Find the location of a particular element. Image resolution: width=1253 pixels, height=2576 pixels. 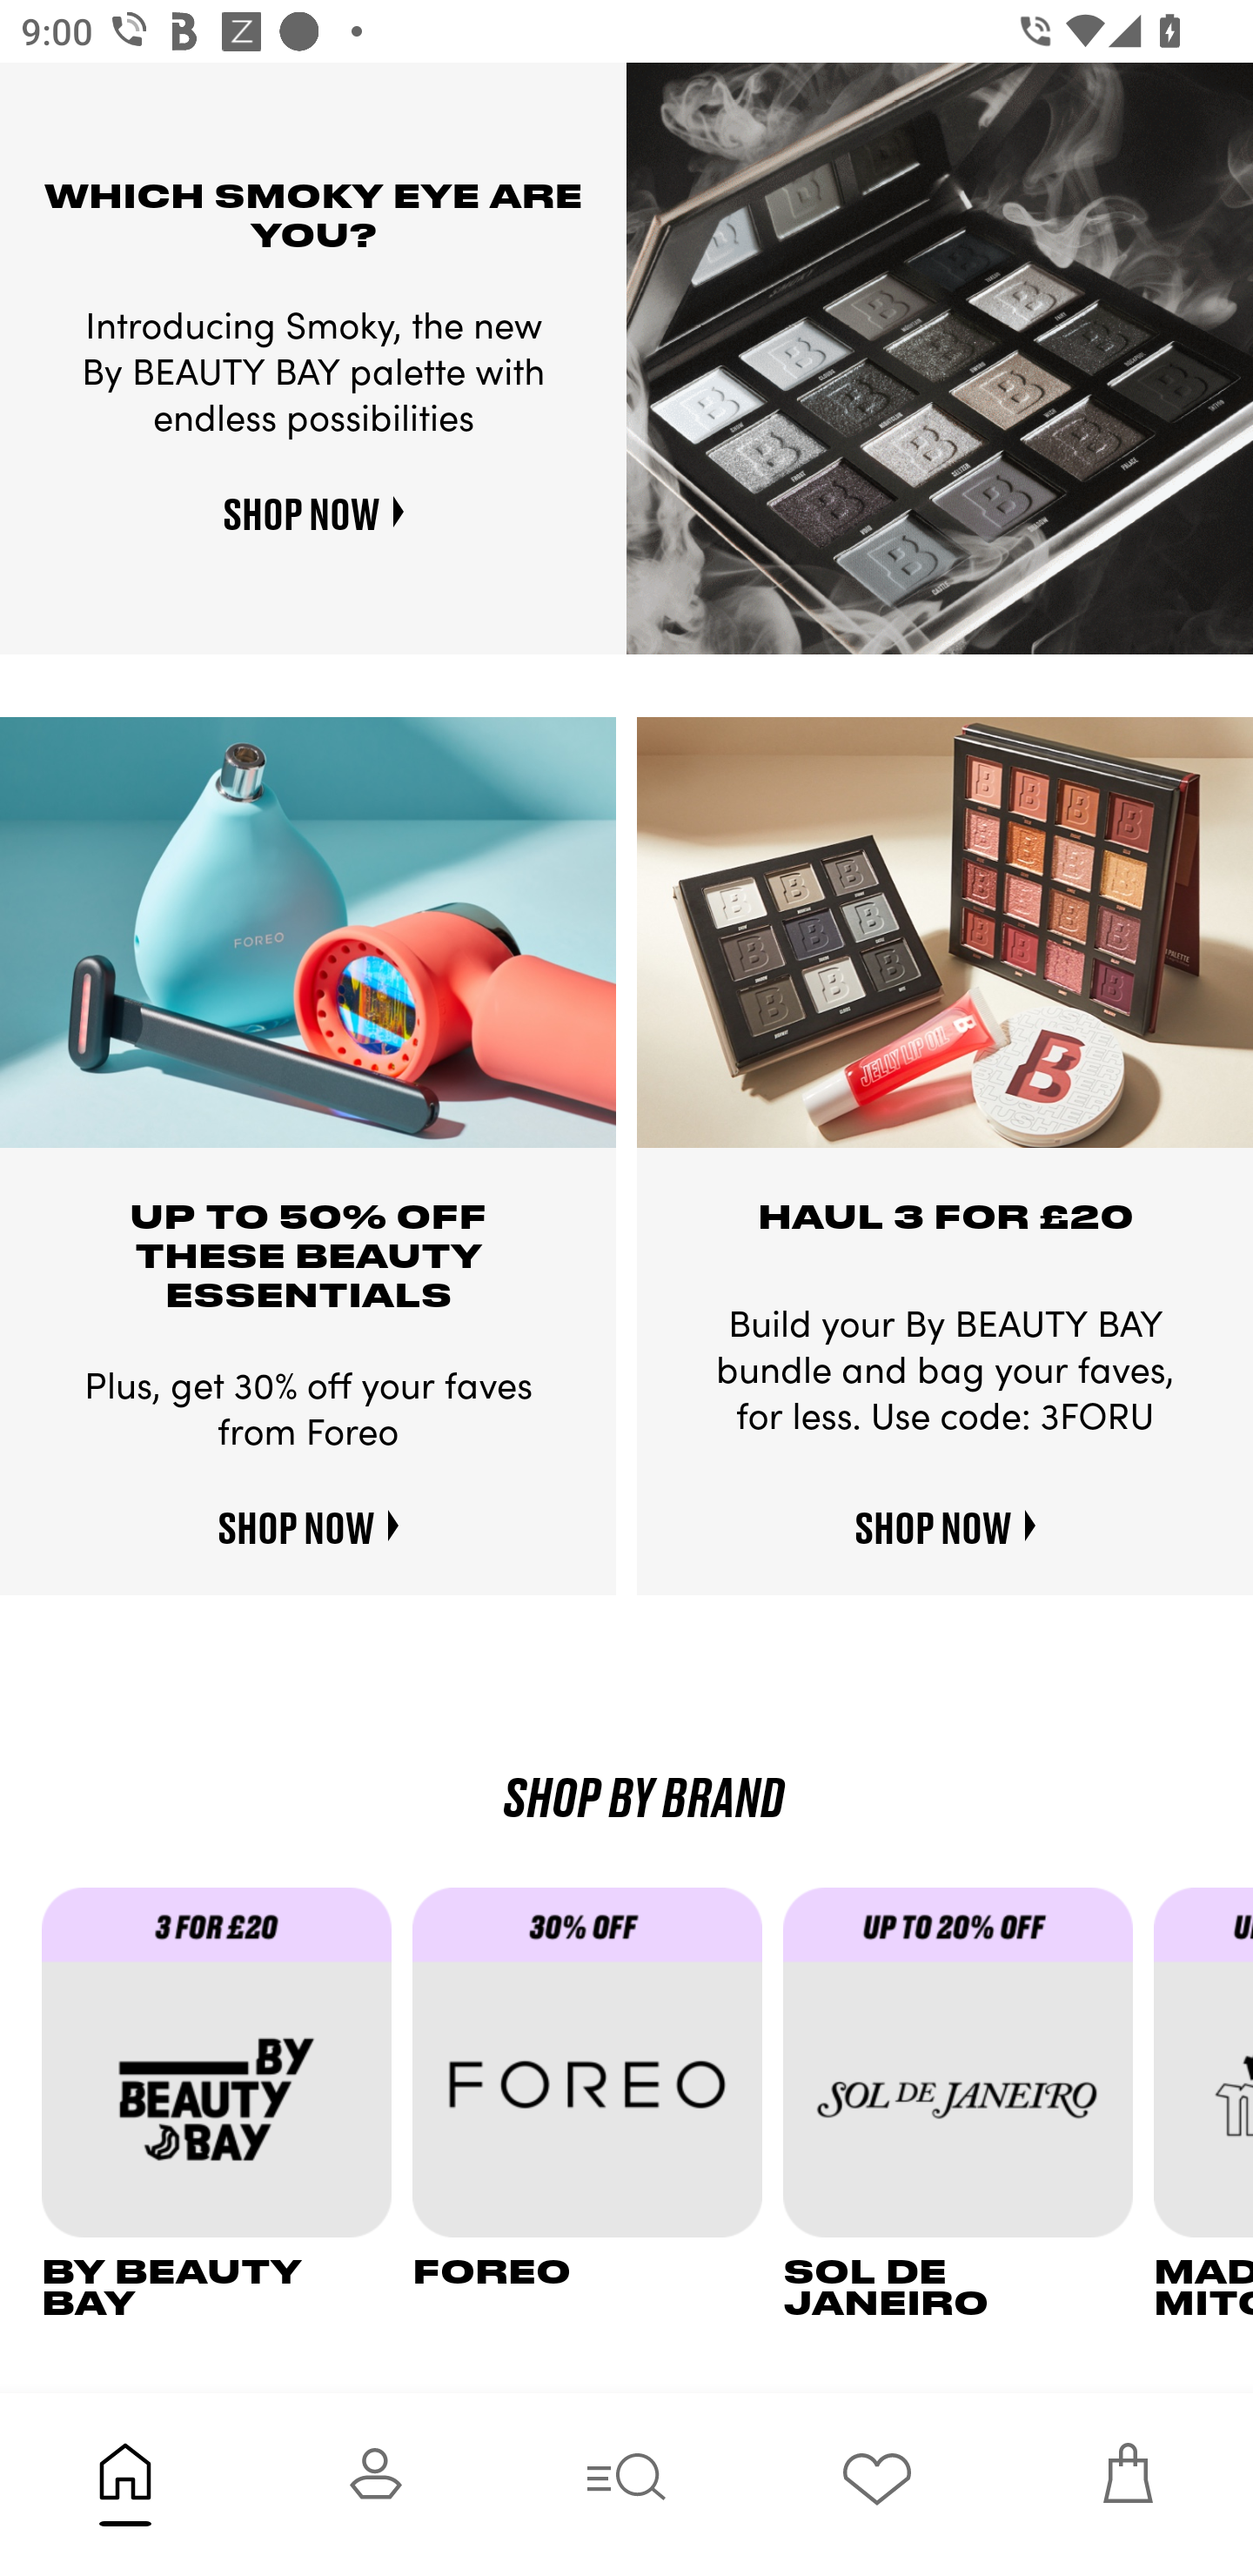

BY BEAUTY BAY is located at coordinates (226, 2104).